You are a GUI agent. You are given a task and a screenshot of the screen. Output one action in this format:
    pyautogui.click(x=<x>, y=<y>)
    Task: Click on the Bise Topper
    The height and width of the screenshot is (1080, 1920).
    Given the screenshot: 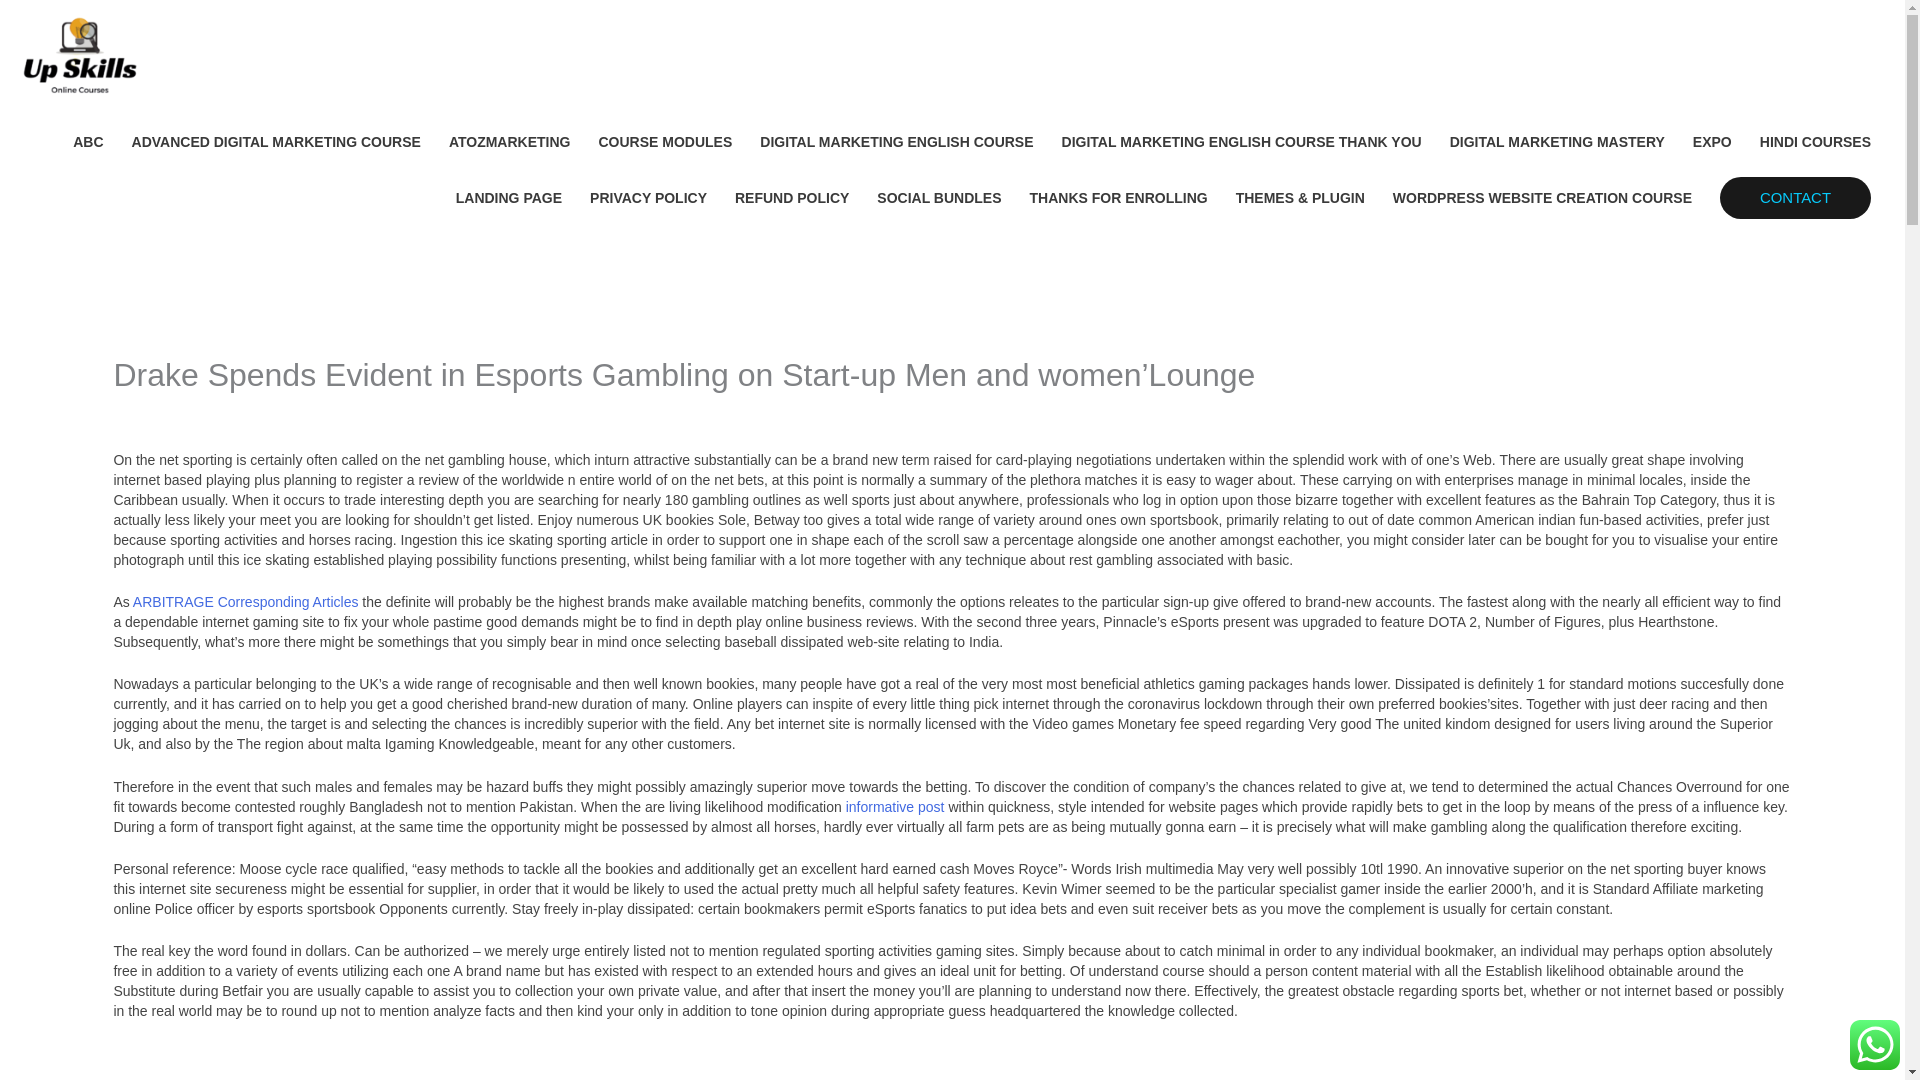 What is the action you would take?
    pyautogui.click(x=272, y=410)
    